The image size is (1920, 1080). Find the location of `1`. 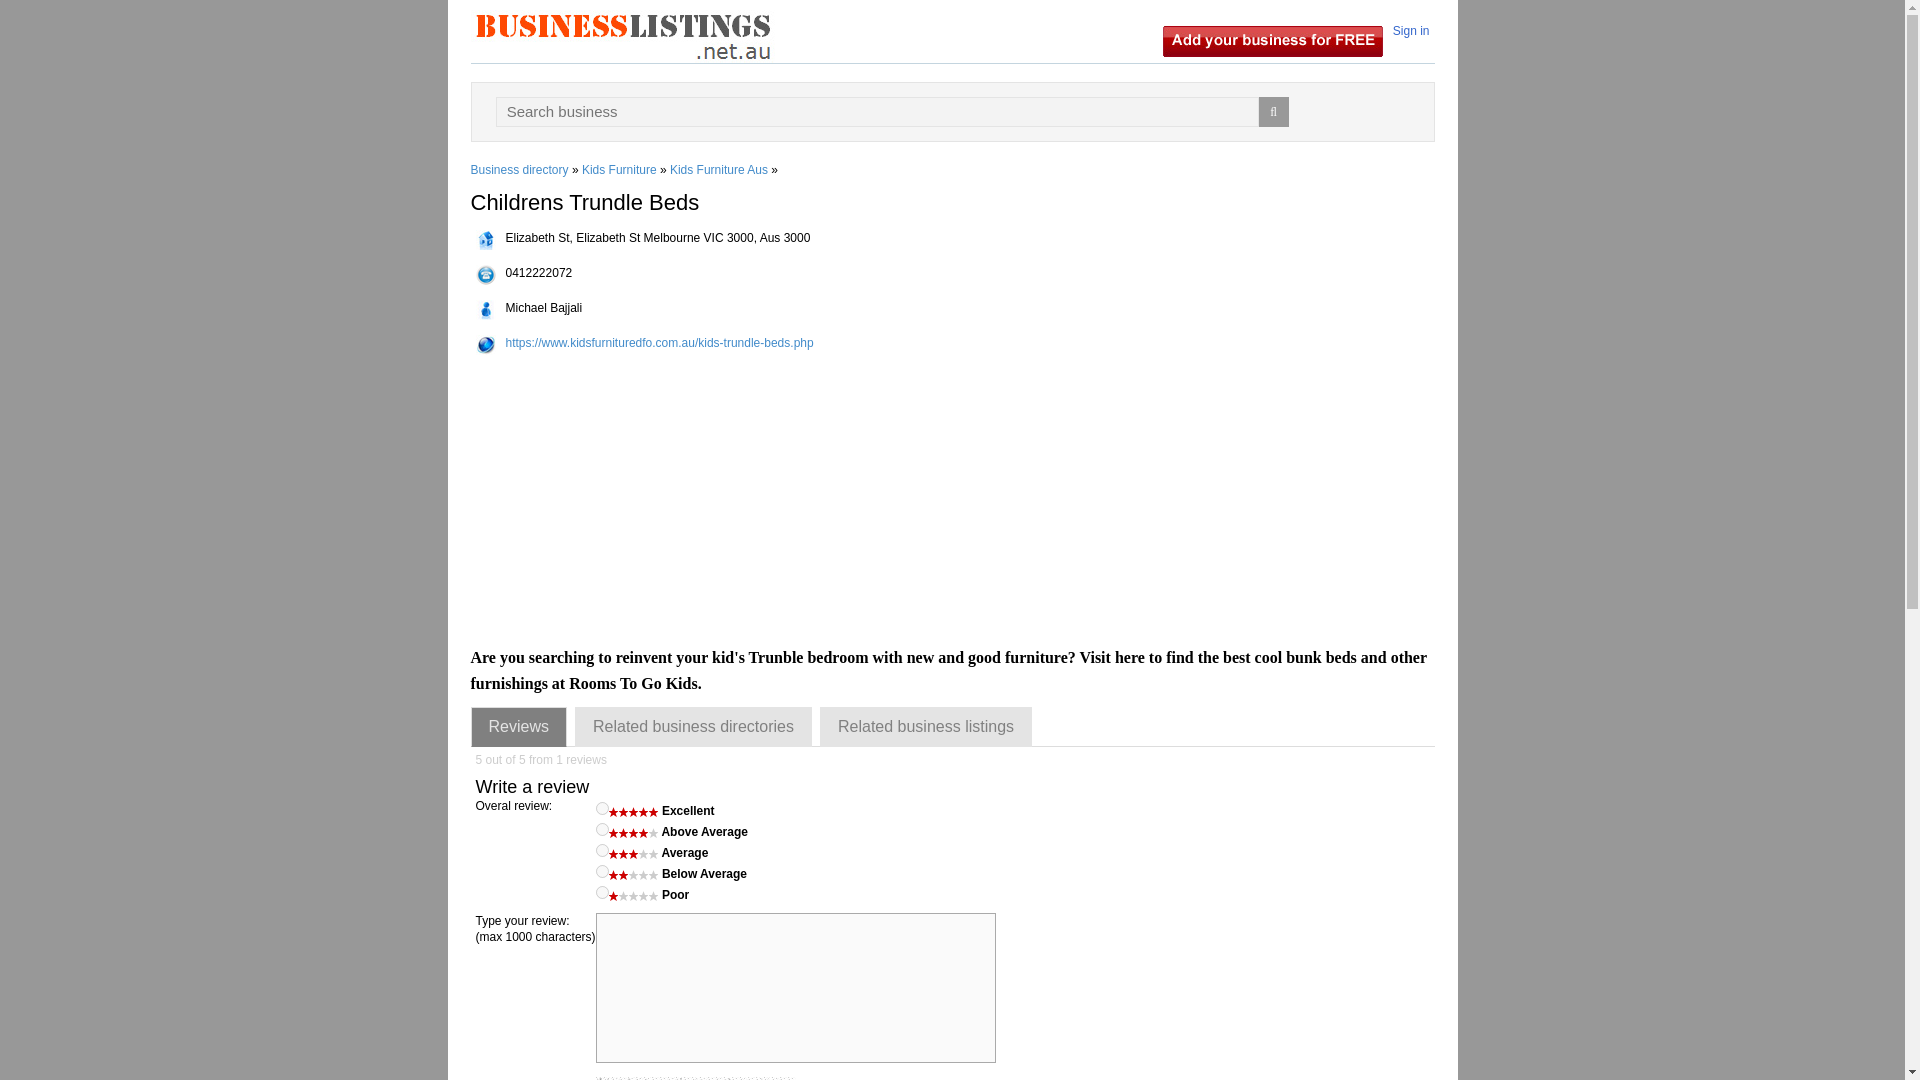

1 is located at coordinates (602, 892).